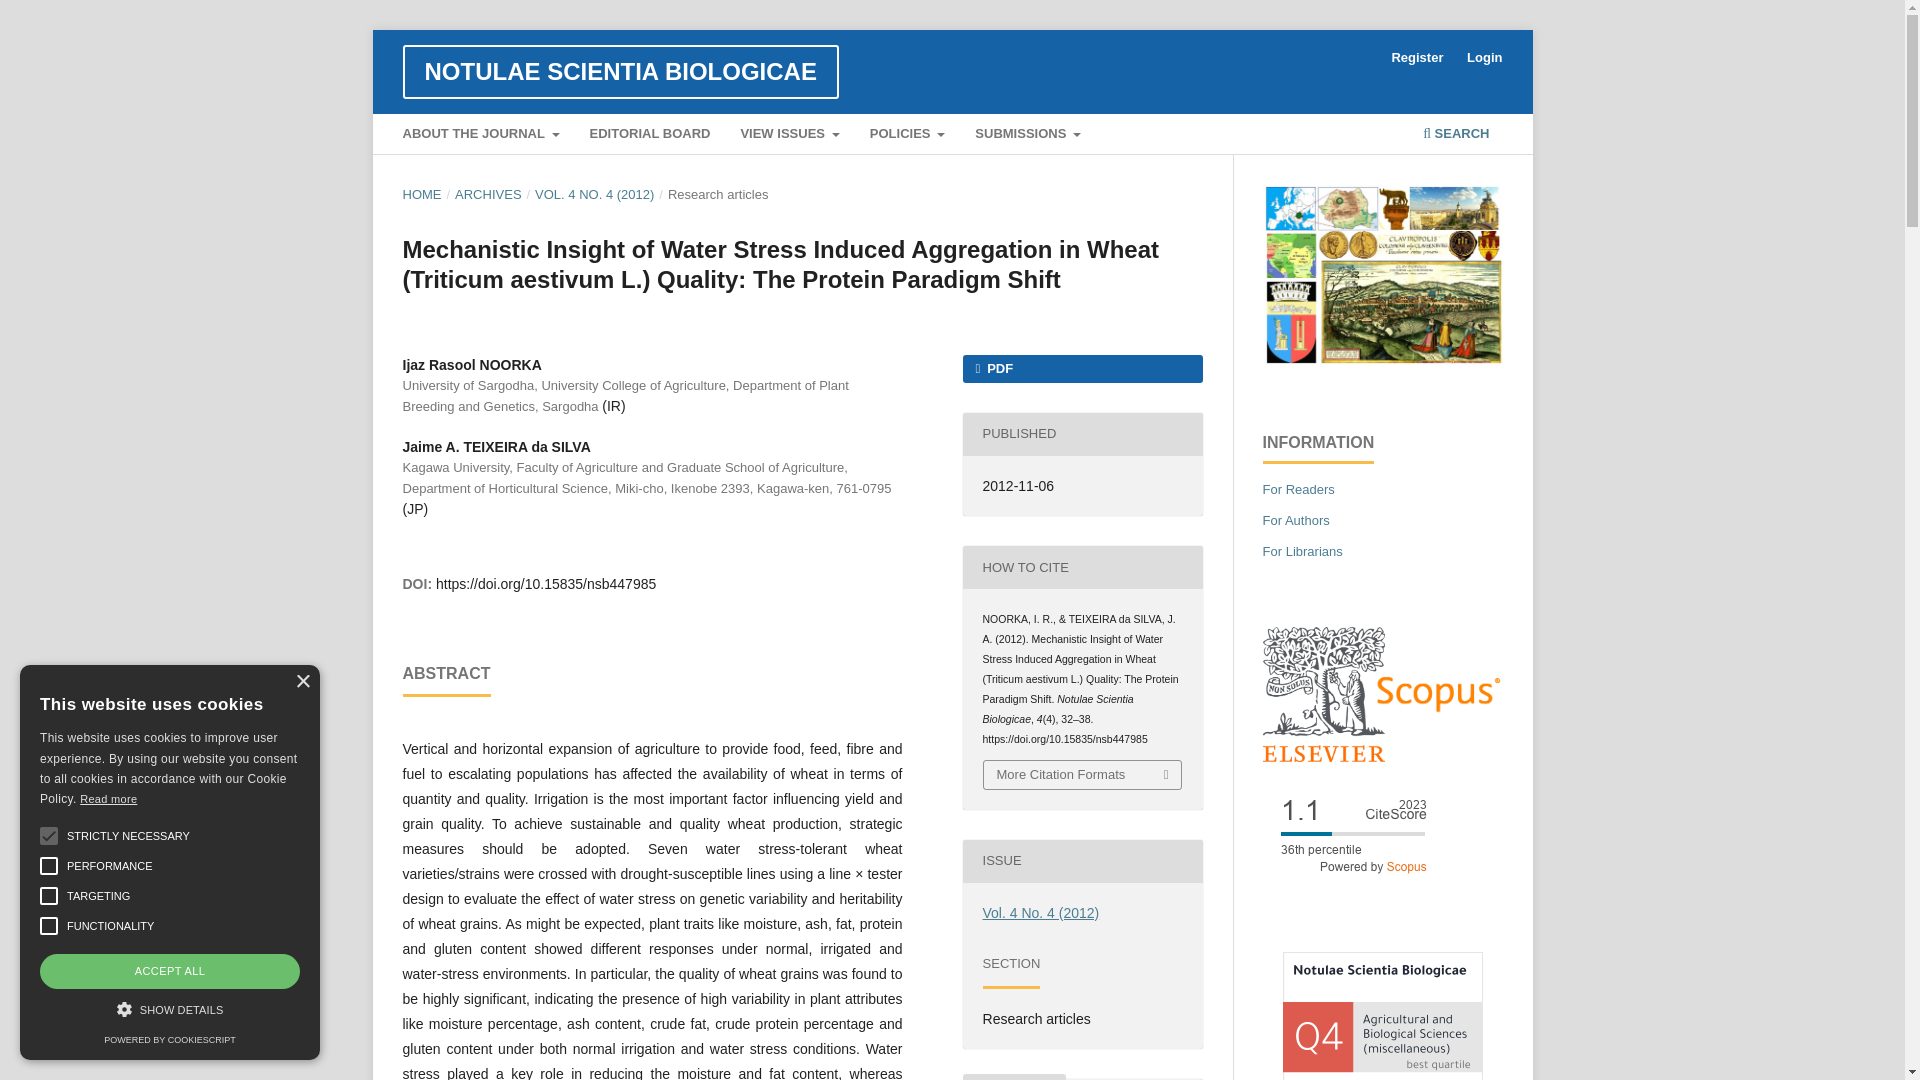 This screenshot has height=1080, width=1920. Describe the element at coordinates (650, 136) in the screenshot. I see `EDITORIAL BOARD` at that location.